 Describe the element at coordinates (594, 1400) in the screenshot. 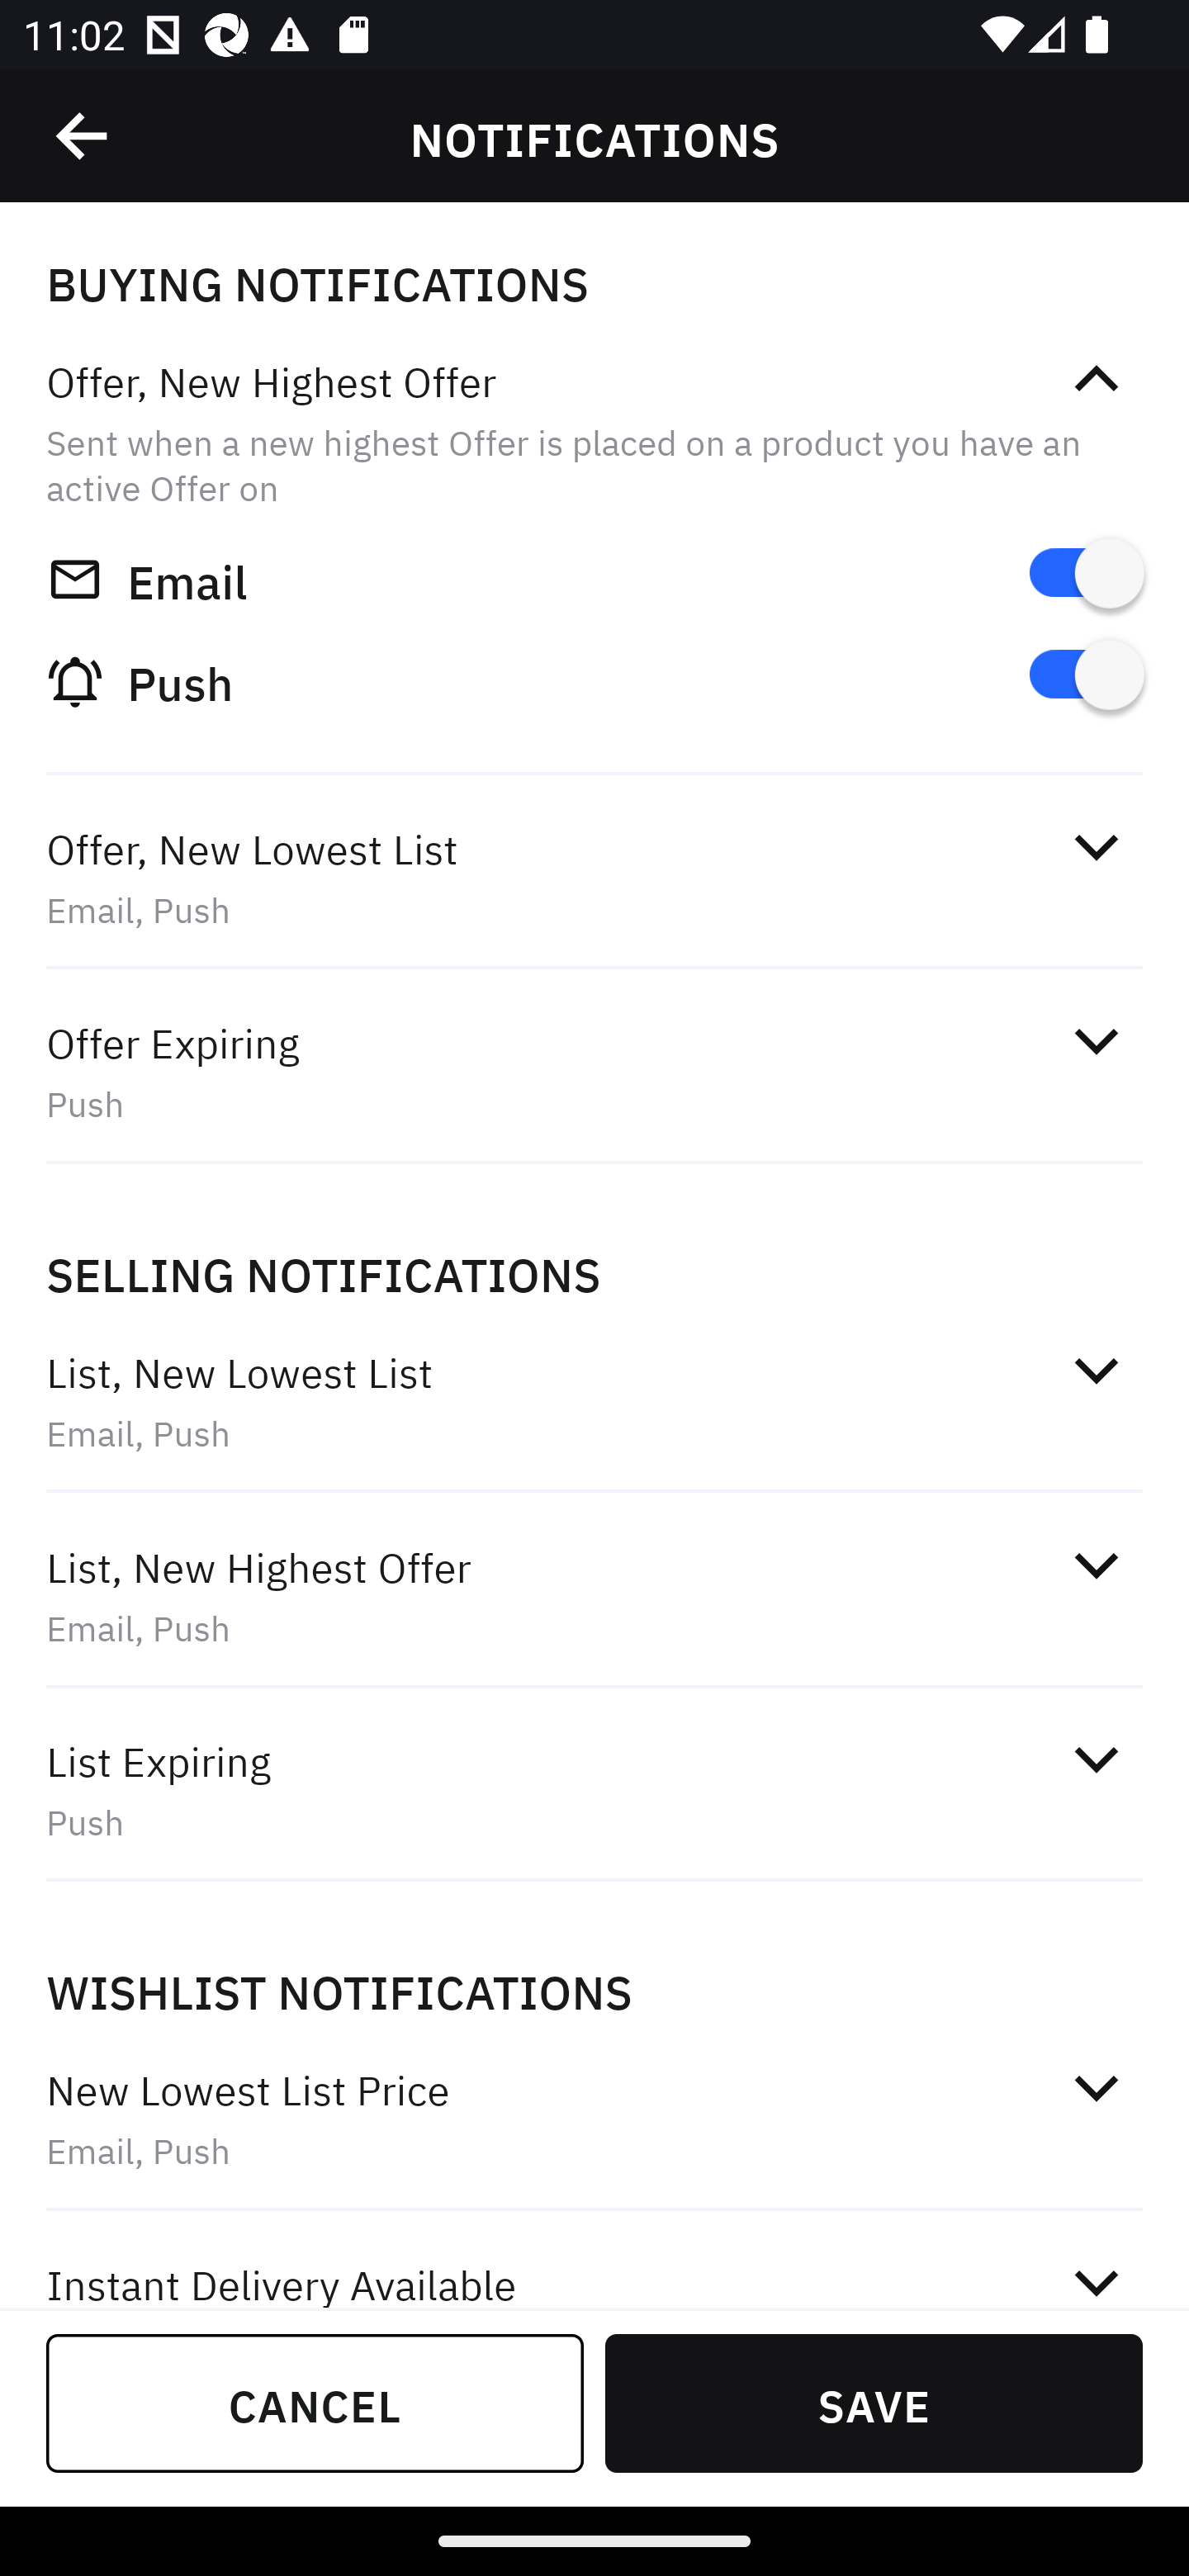

I see `List, New Lowest List  Email, Push` at that location.